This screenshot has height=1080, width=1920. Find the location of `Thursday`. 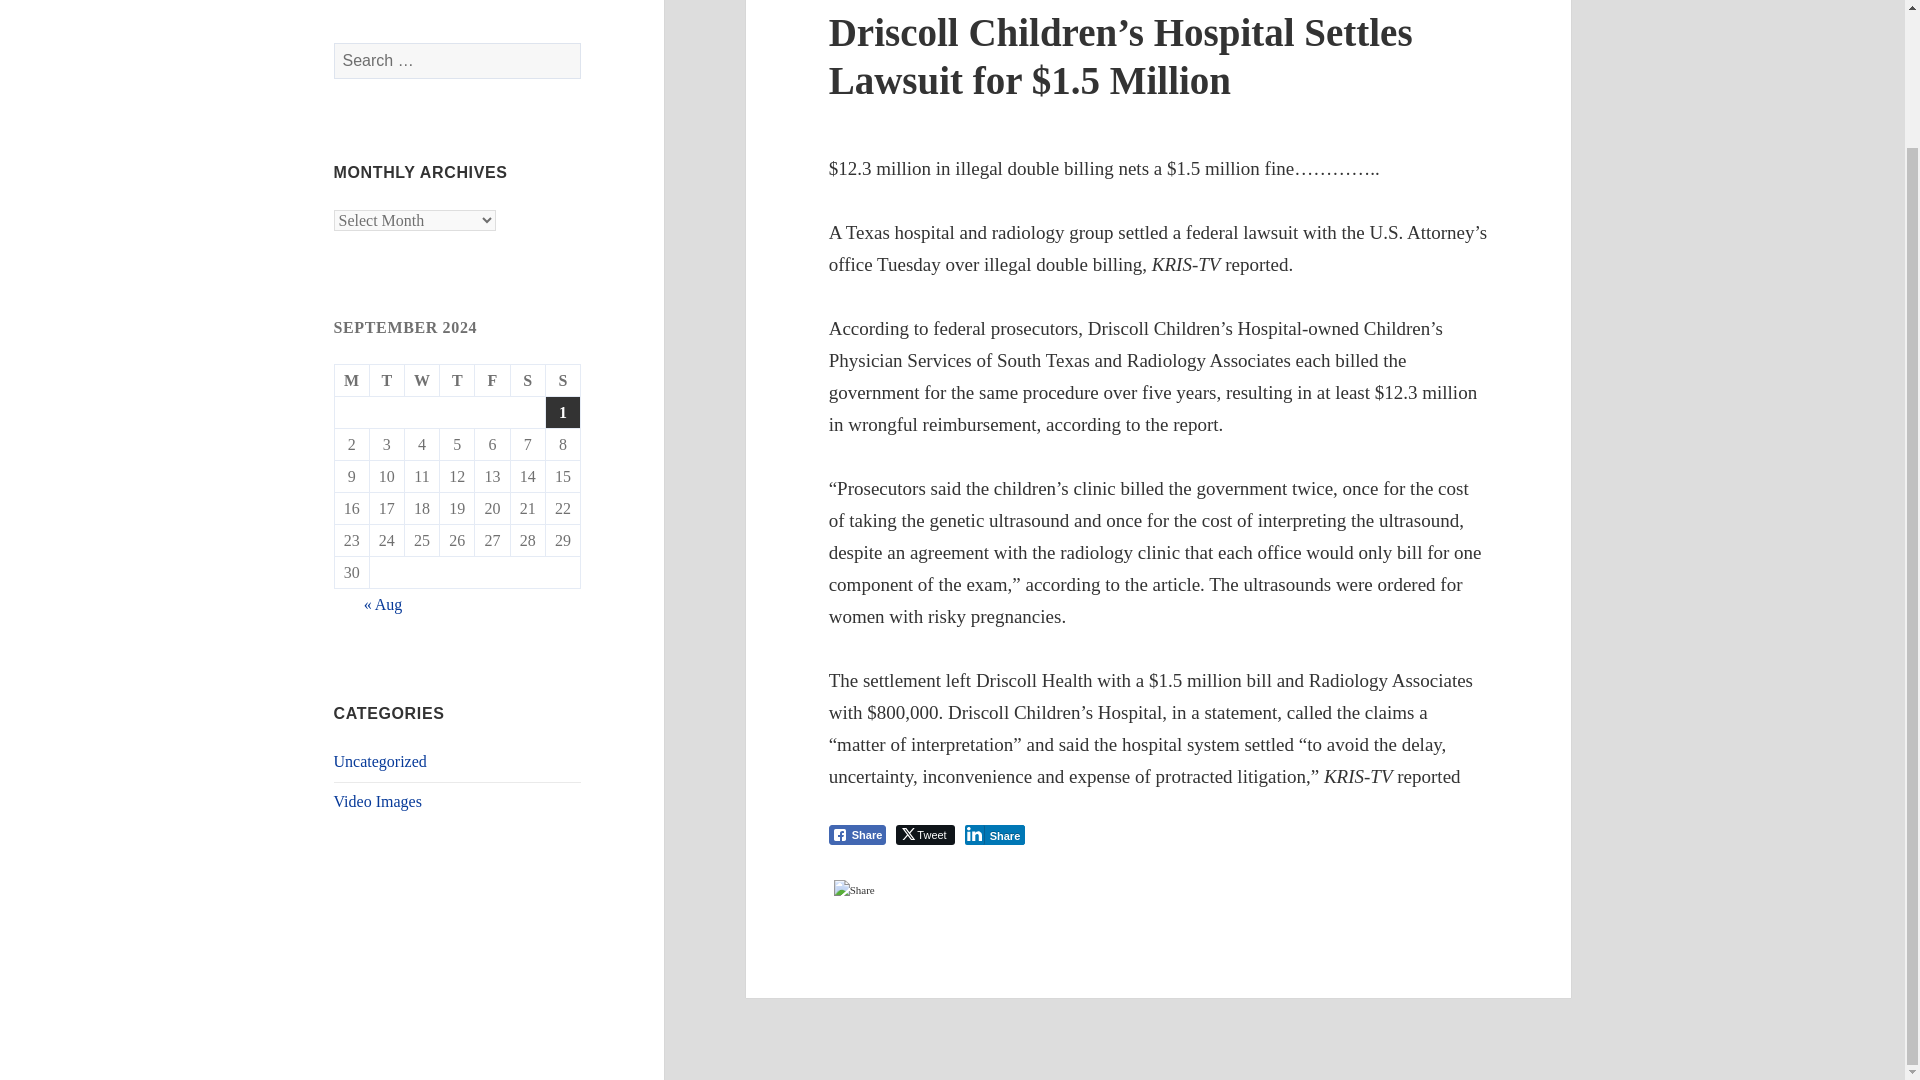

Thursday is located at coordinates (456, 381).